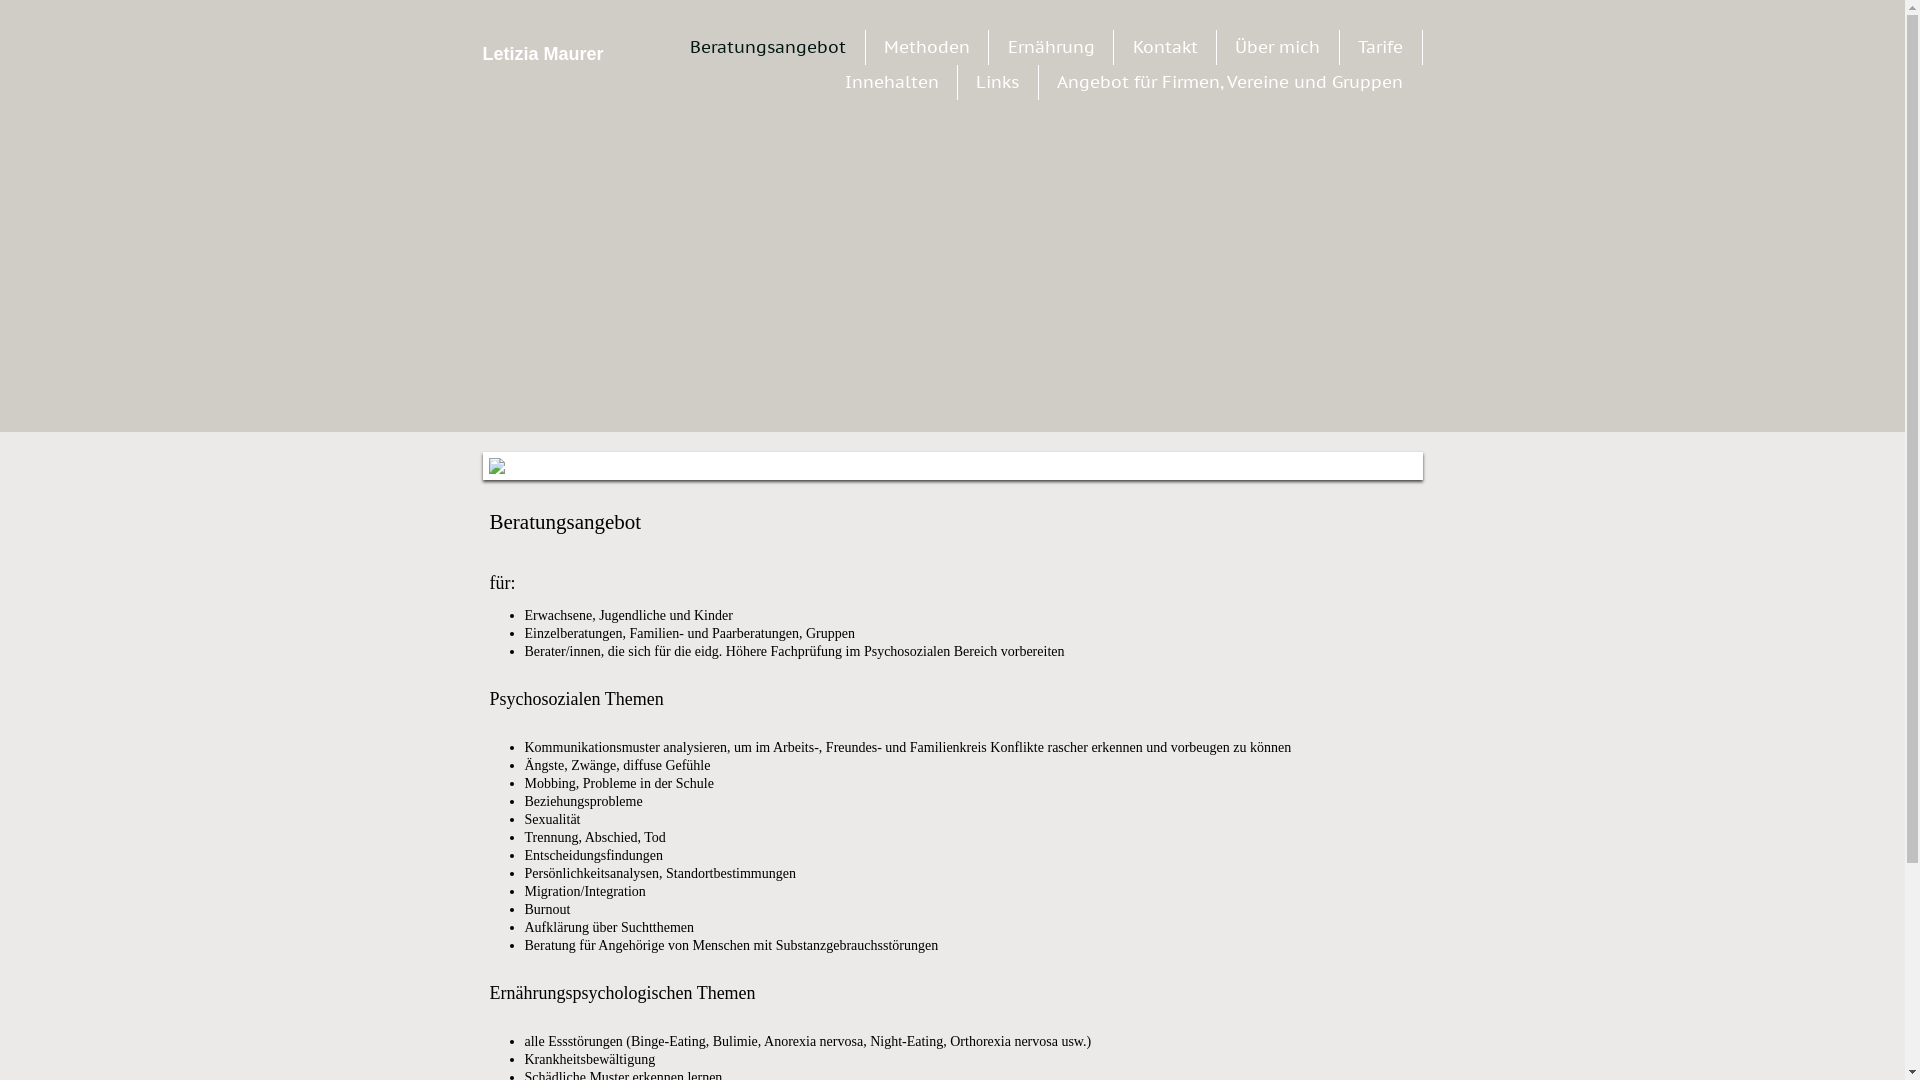 The image size is (1920, 1080). I want to click on Innehalten, so click(892, 82).